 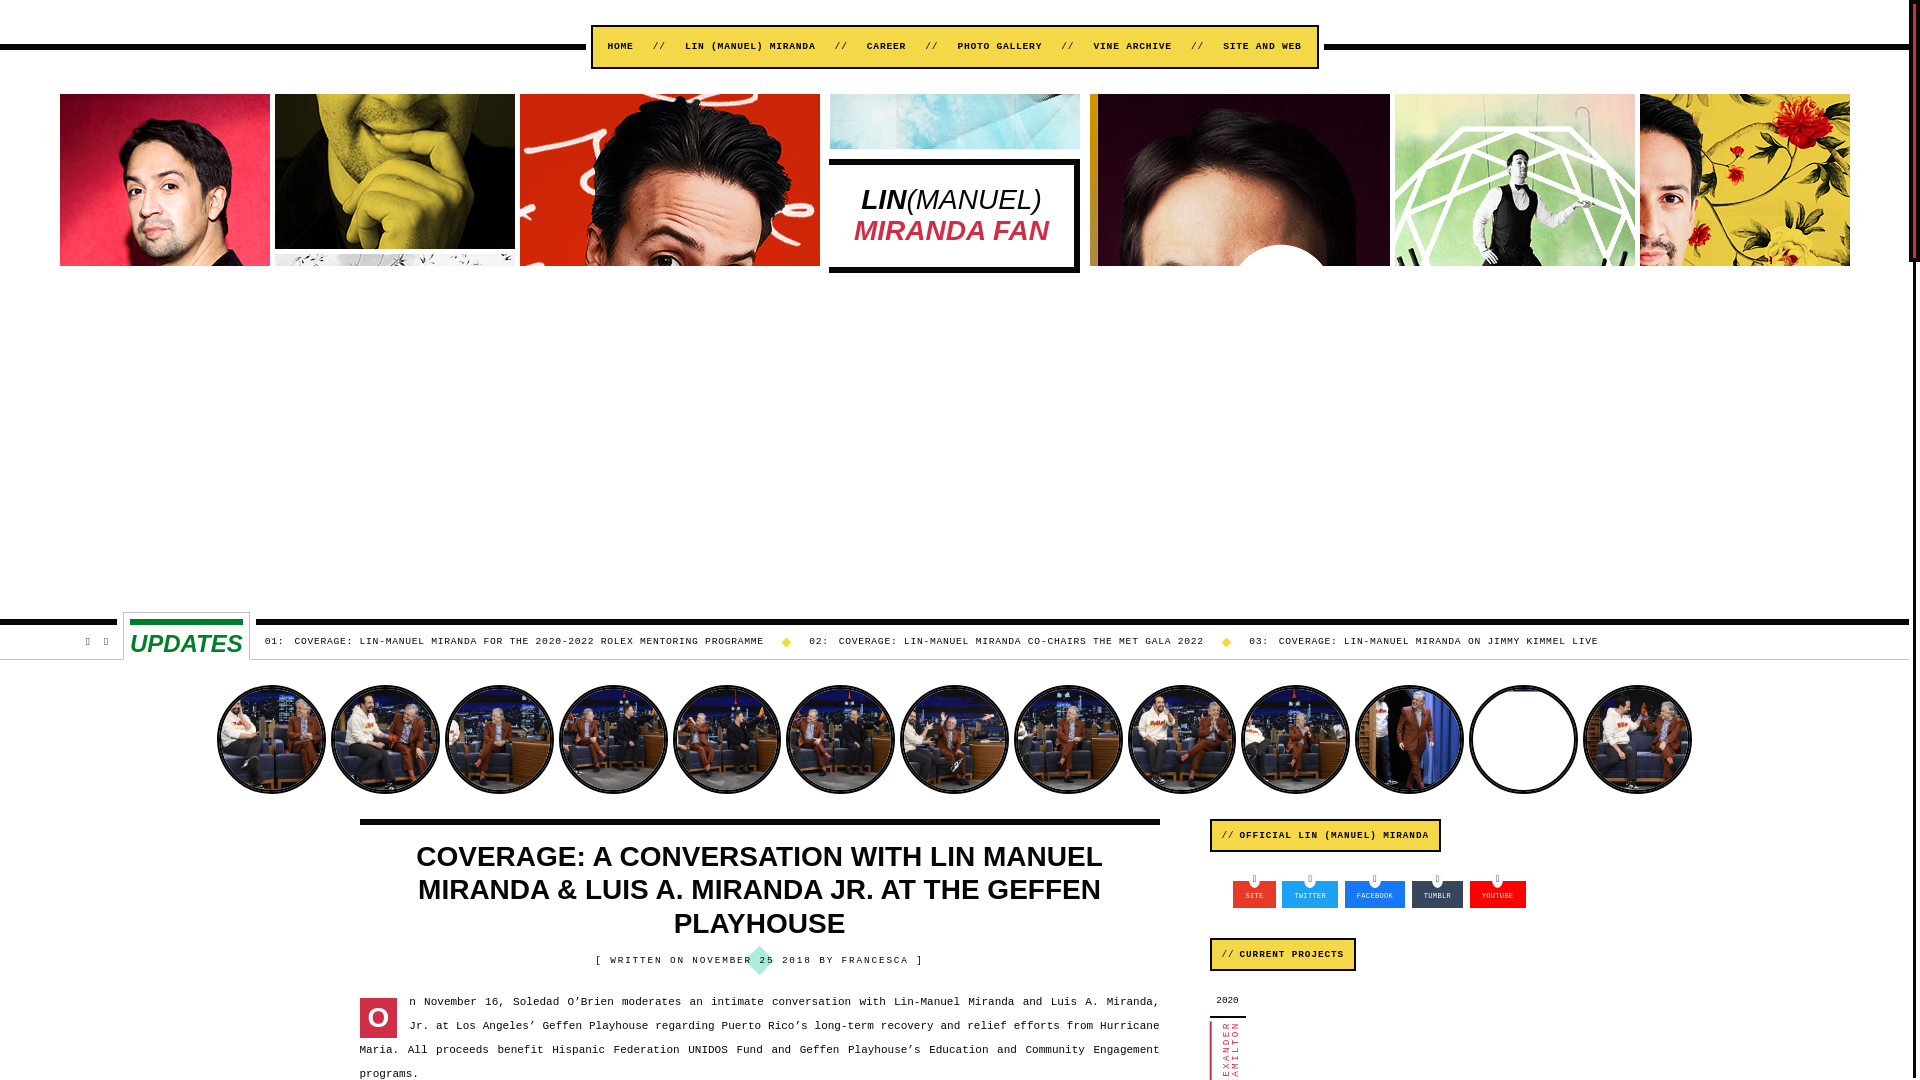 I want to click on 07May24-0010.jpg, so click(x=726, y=738).